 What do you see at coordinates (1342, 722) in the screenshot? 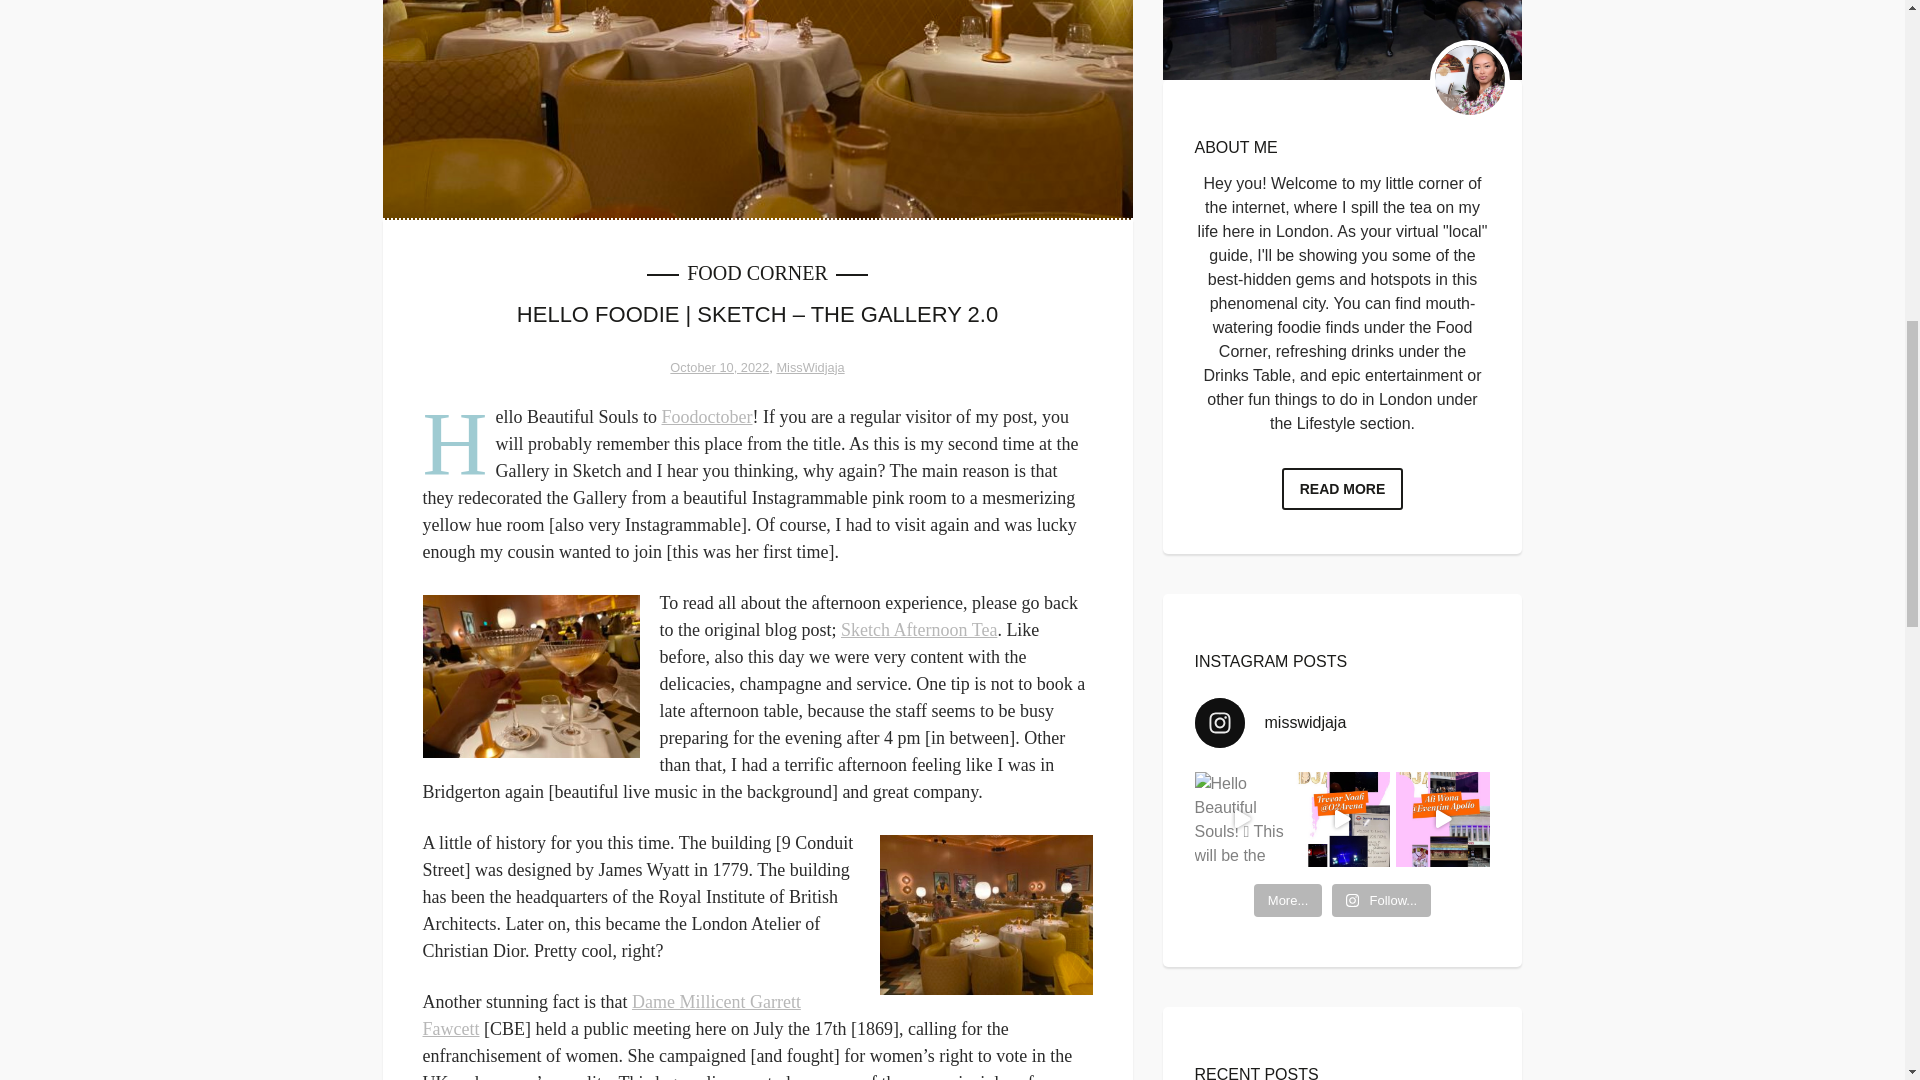
I see `misswidjaja` at bounding box center [1342, 722].